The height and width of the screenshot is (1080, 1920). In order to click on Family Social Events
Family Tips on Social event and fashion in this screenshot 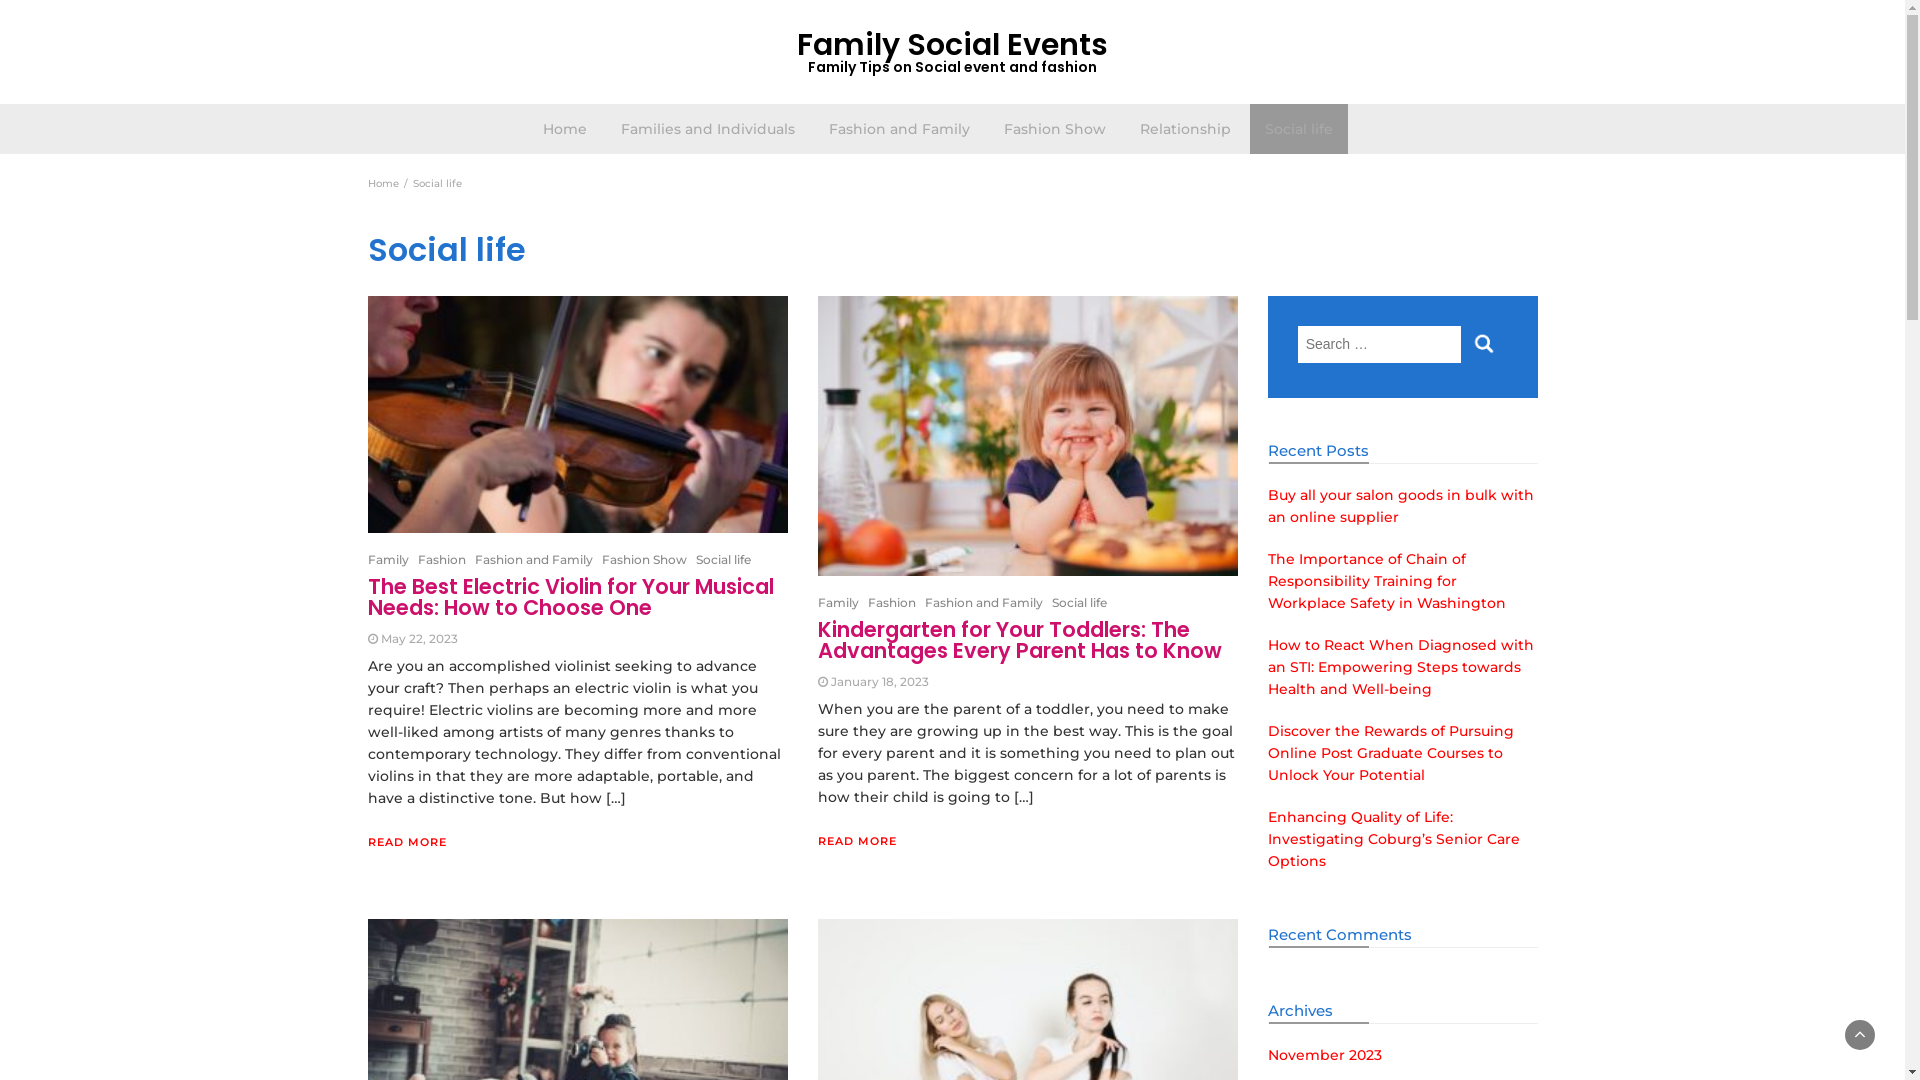, I will do `click(953, 52)`.